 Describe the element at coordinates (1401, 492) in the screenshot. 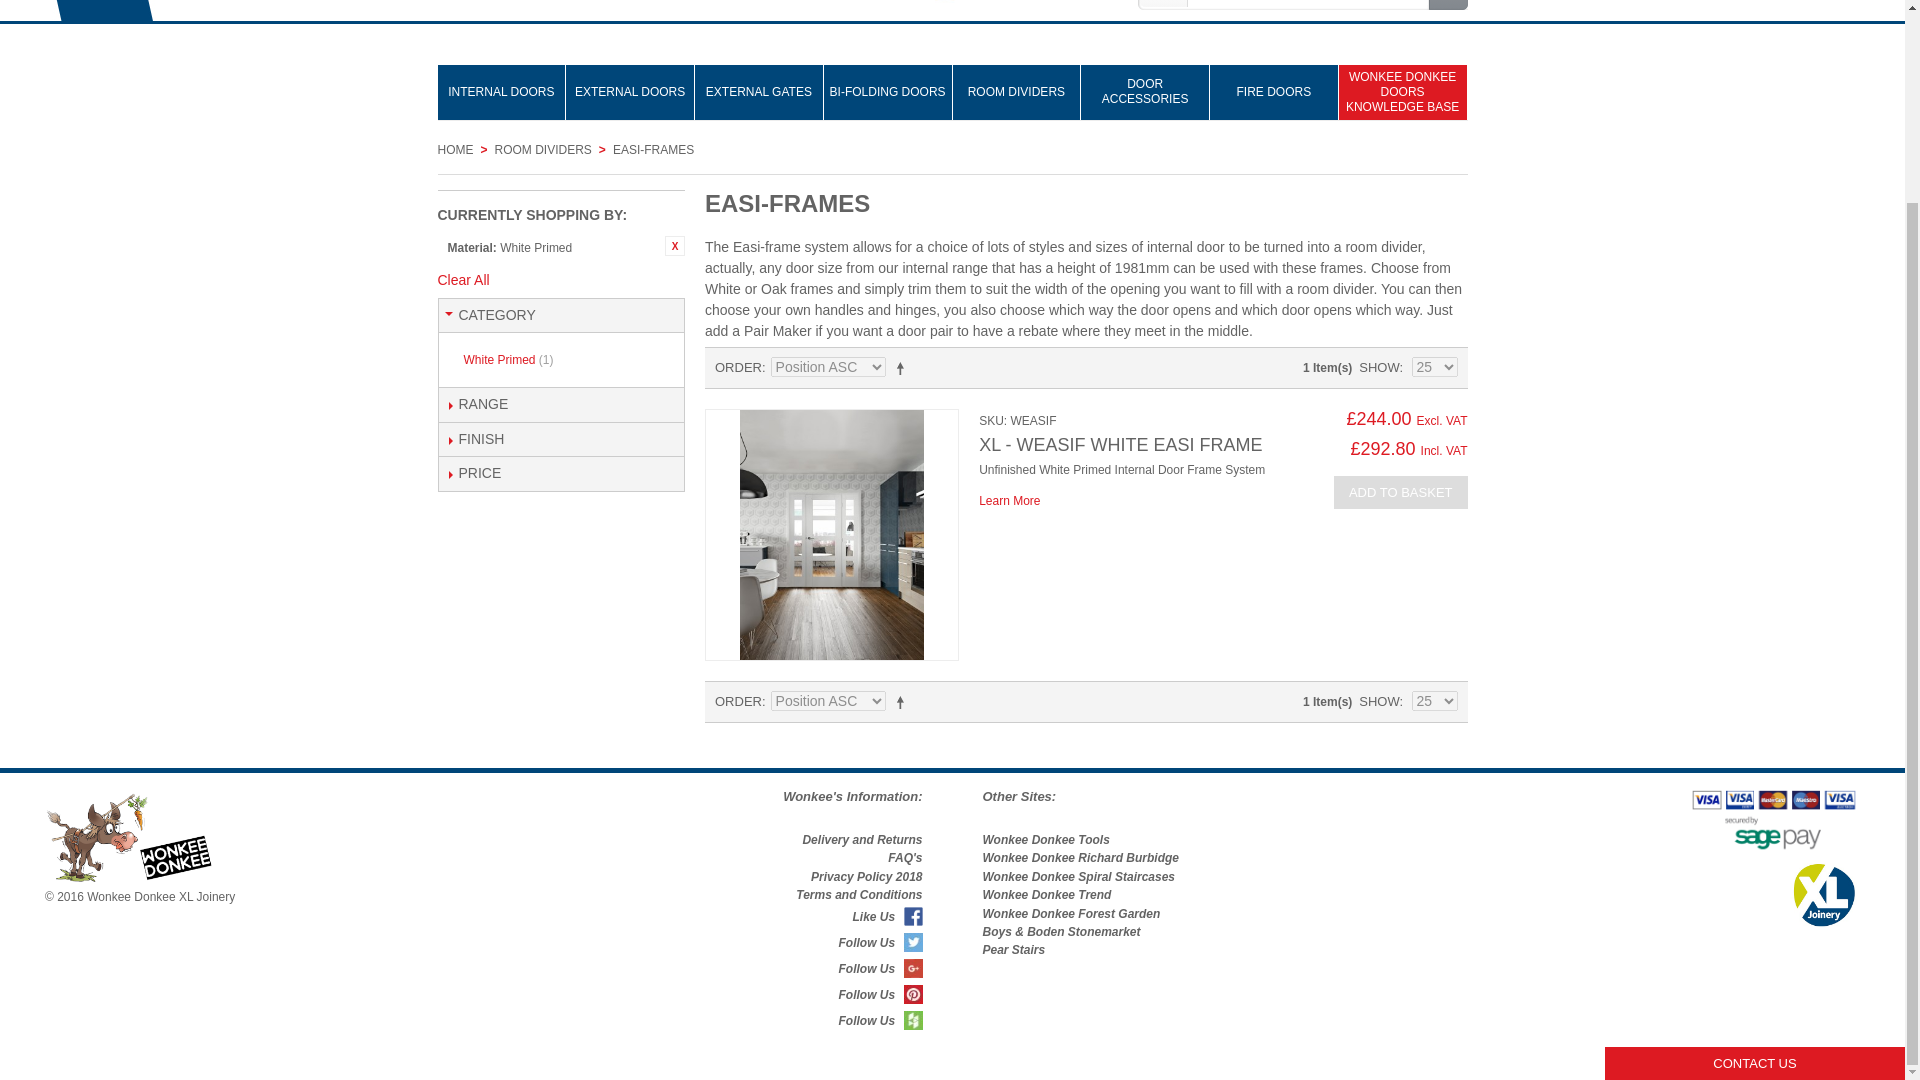

I see `Add to Basket` at that location.